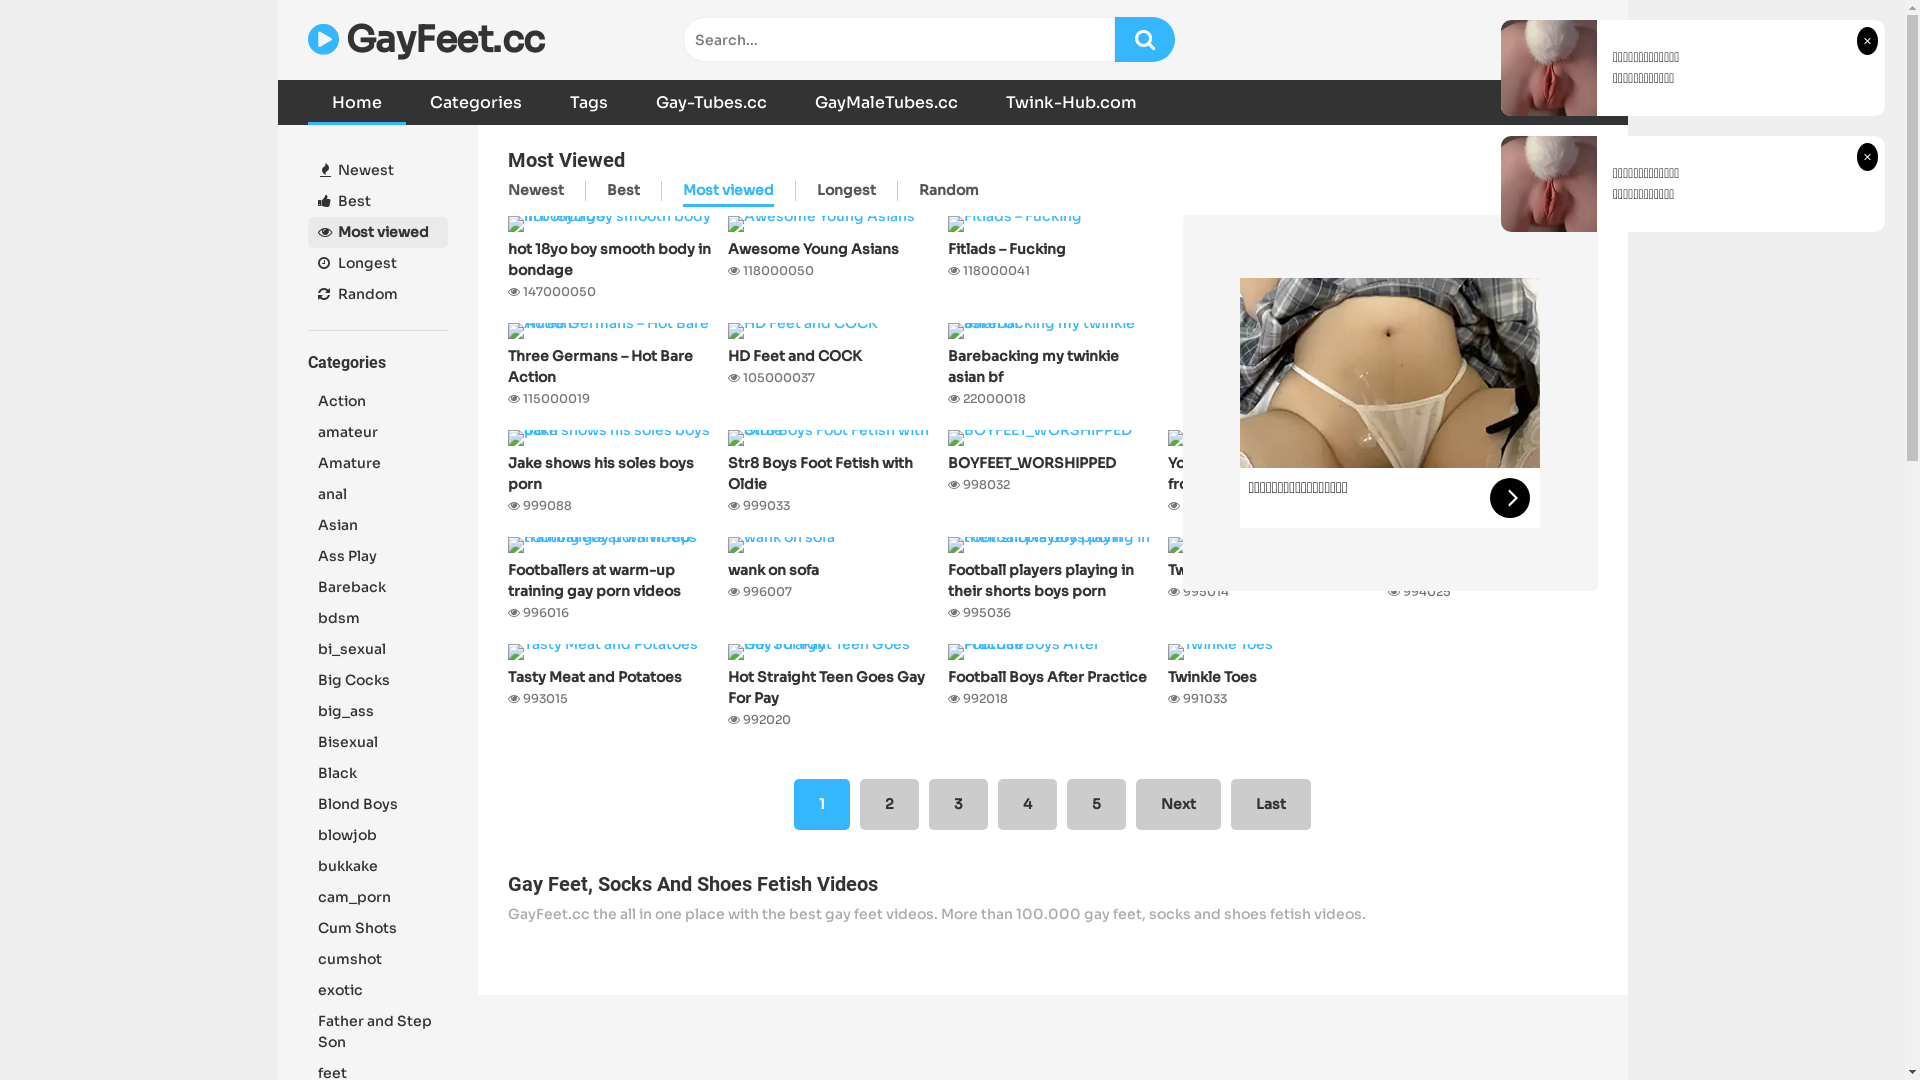 The height and width of the screenshot is (1080, 1920). What do you see at coordinates (378, 650) in the screenshot?
I see `bi_sexual` at bounding box center [378, 650].